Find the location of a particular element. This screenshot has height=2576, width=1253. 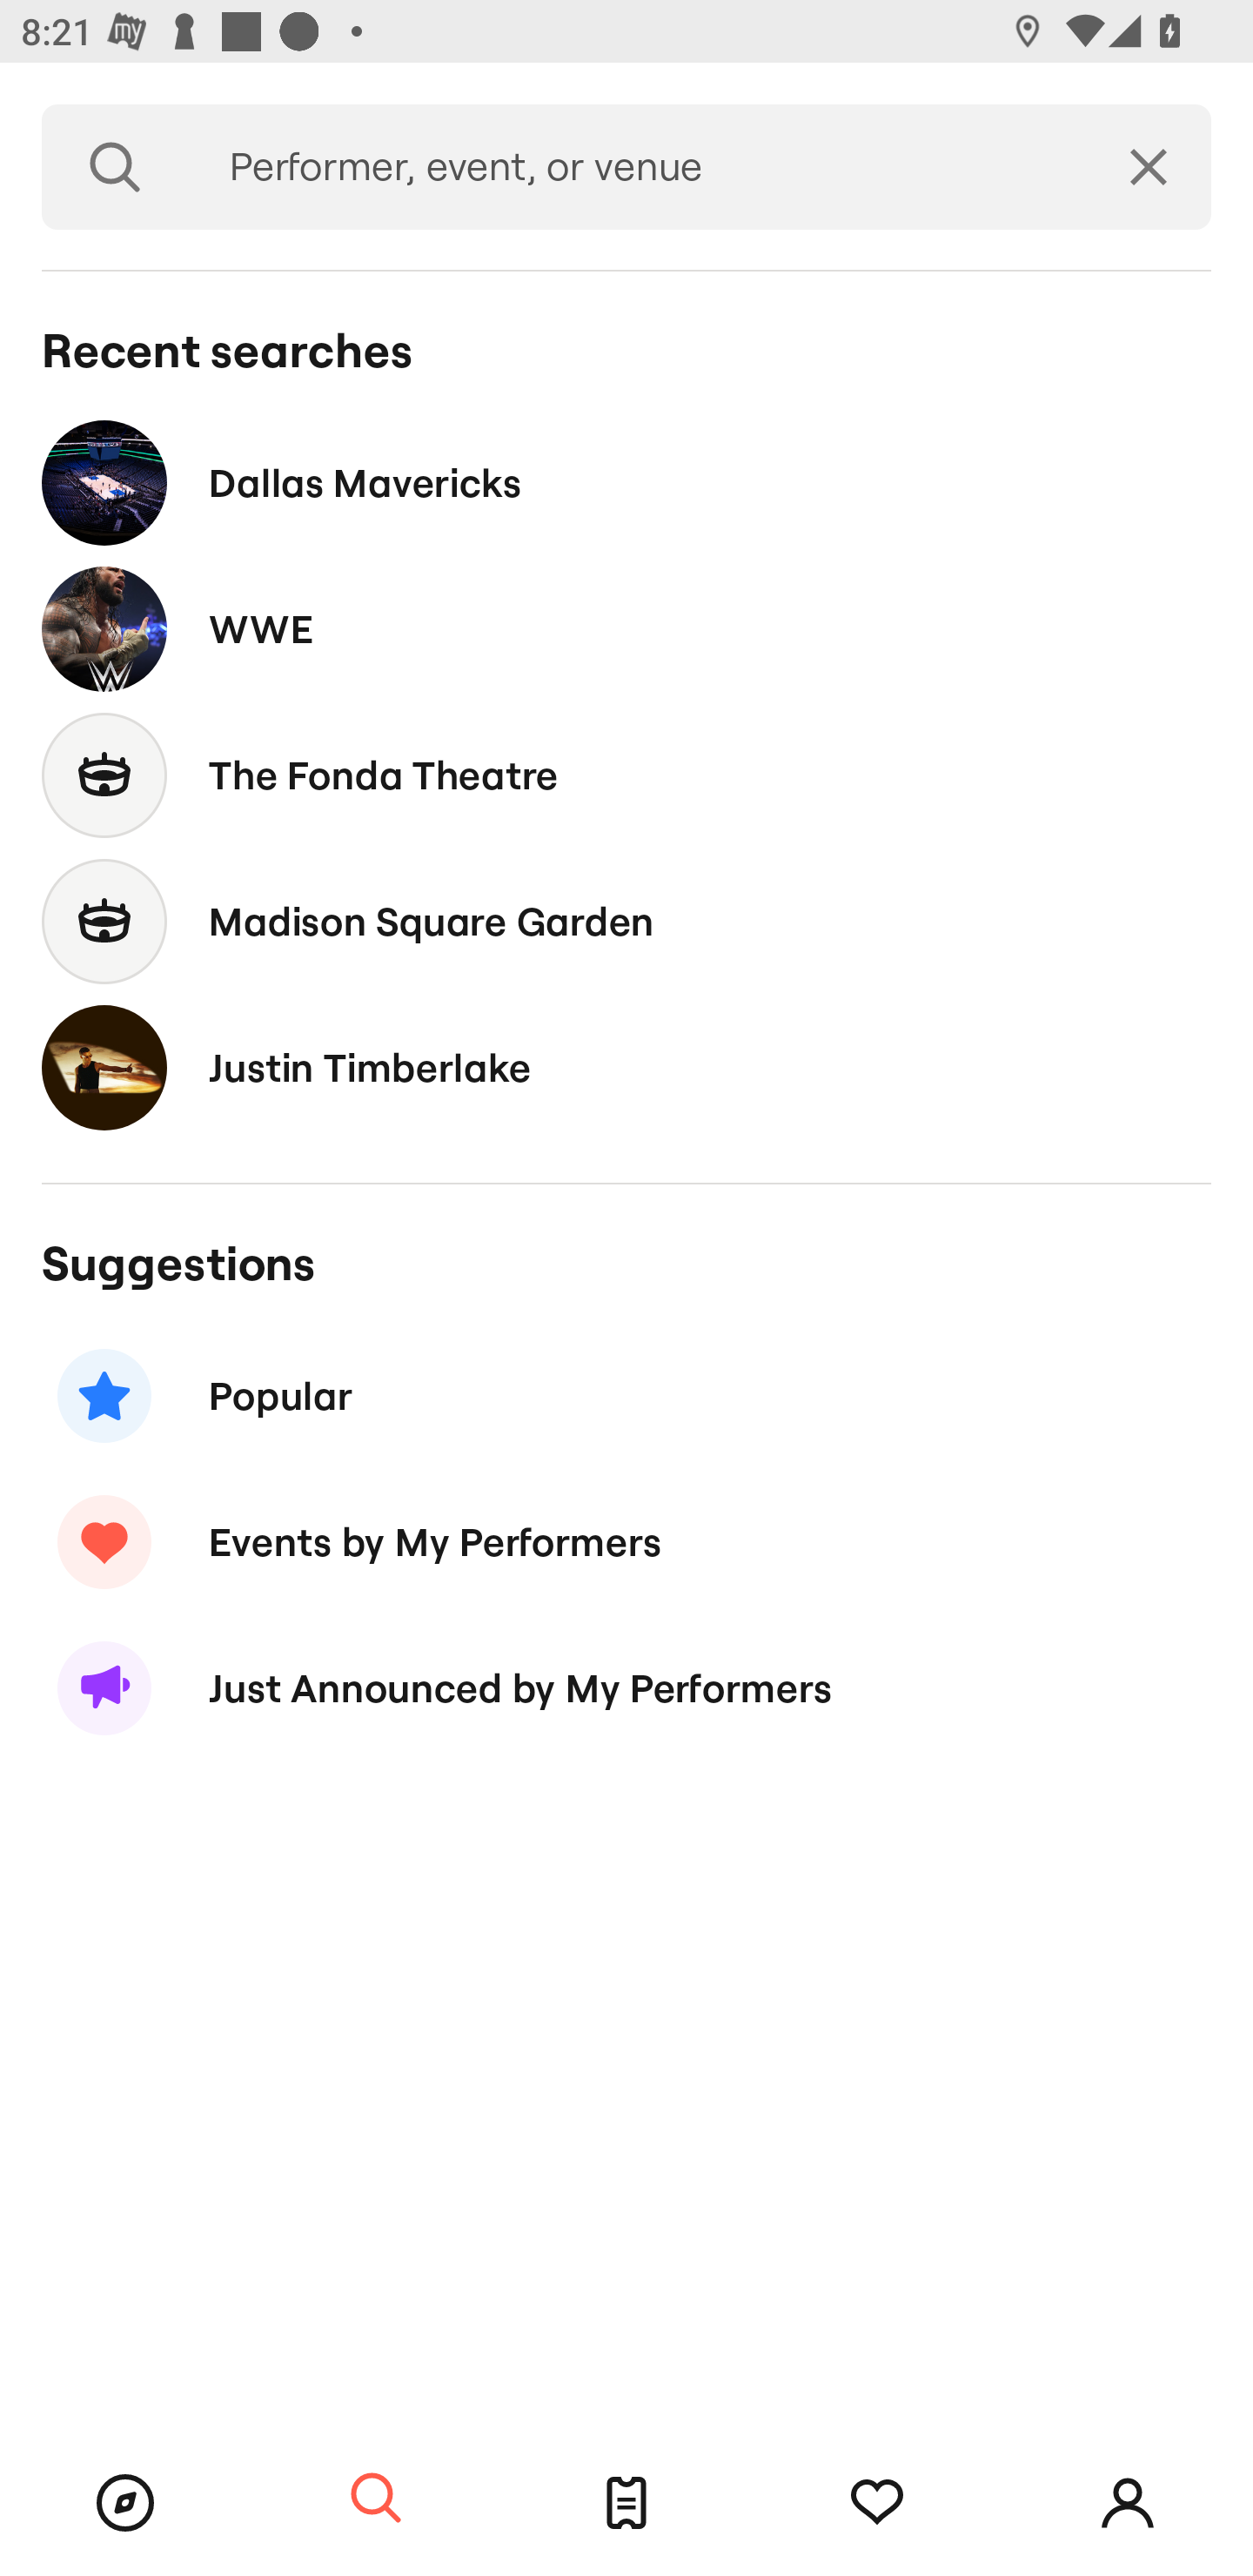

Popular is located at coordinates (626, 1396).